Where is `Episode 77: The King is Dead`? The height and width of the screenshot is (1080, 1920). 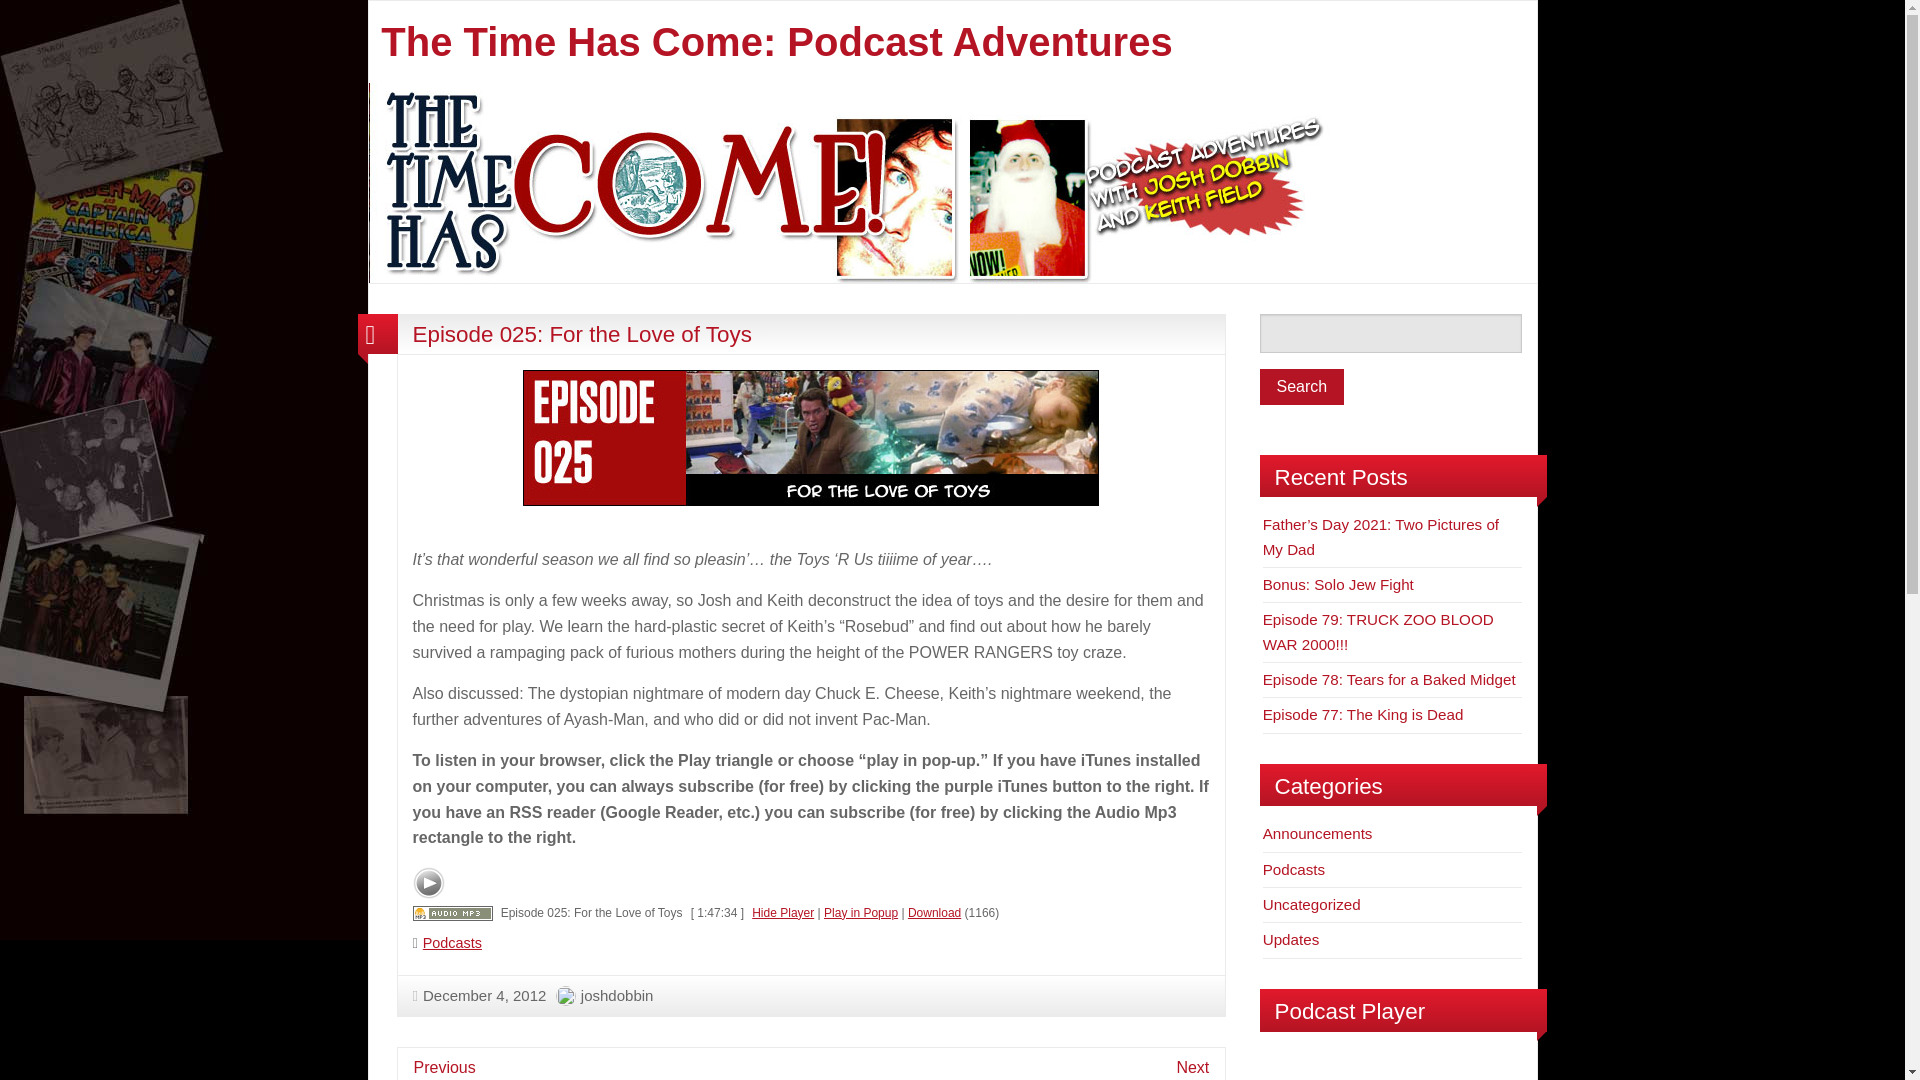
Episode 77: The King is Dead is located at coordinates (1363, 714).